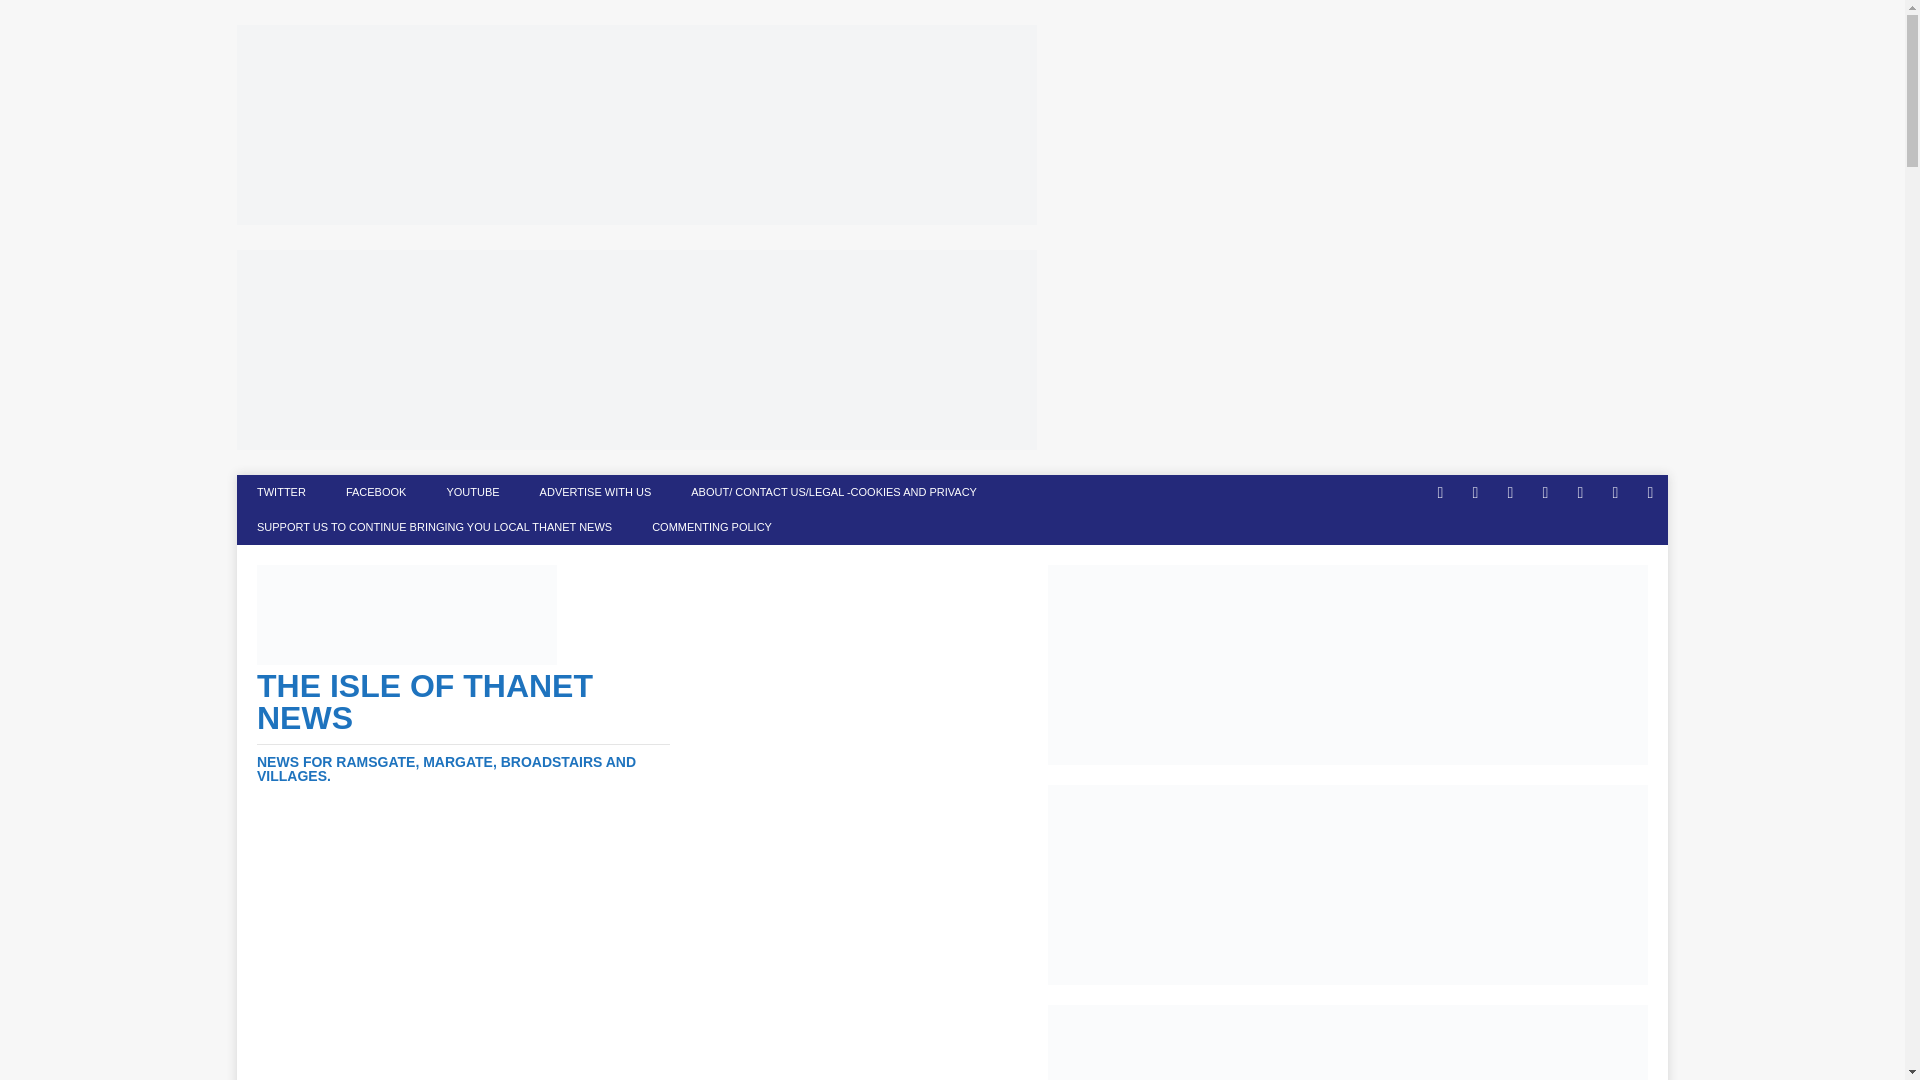 The width and height of the screenshot is (1920, 1080). What do you see at coordinates (472, 492) in the screenshot?
I see `YOUTUBE` at bounding box center [472, 492].